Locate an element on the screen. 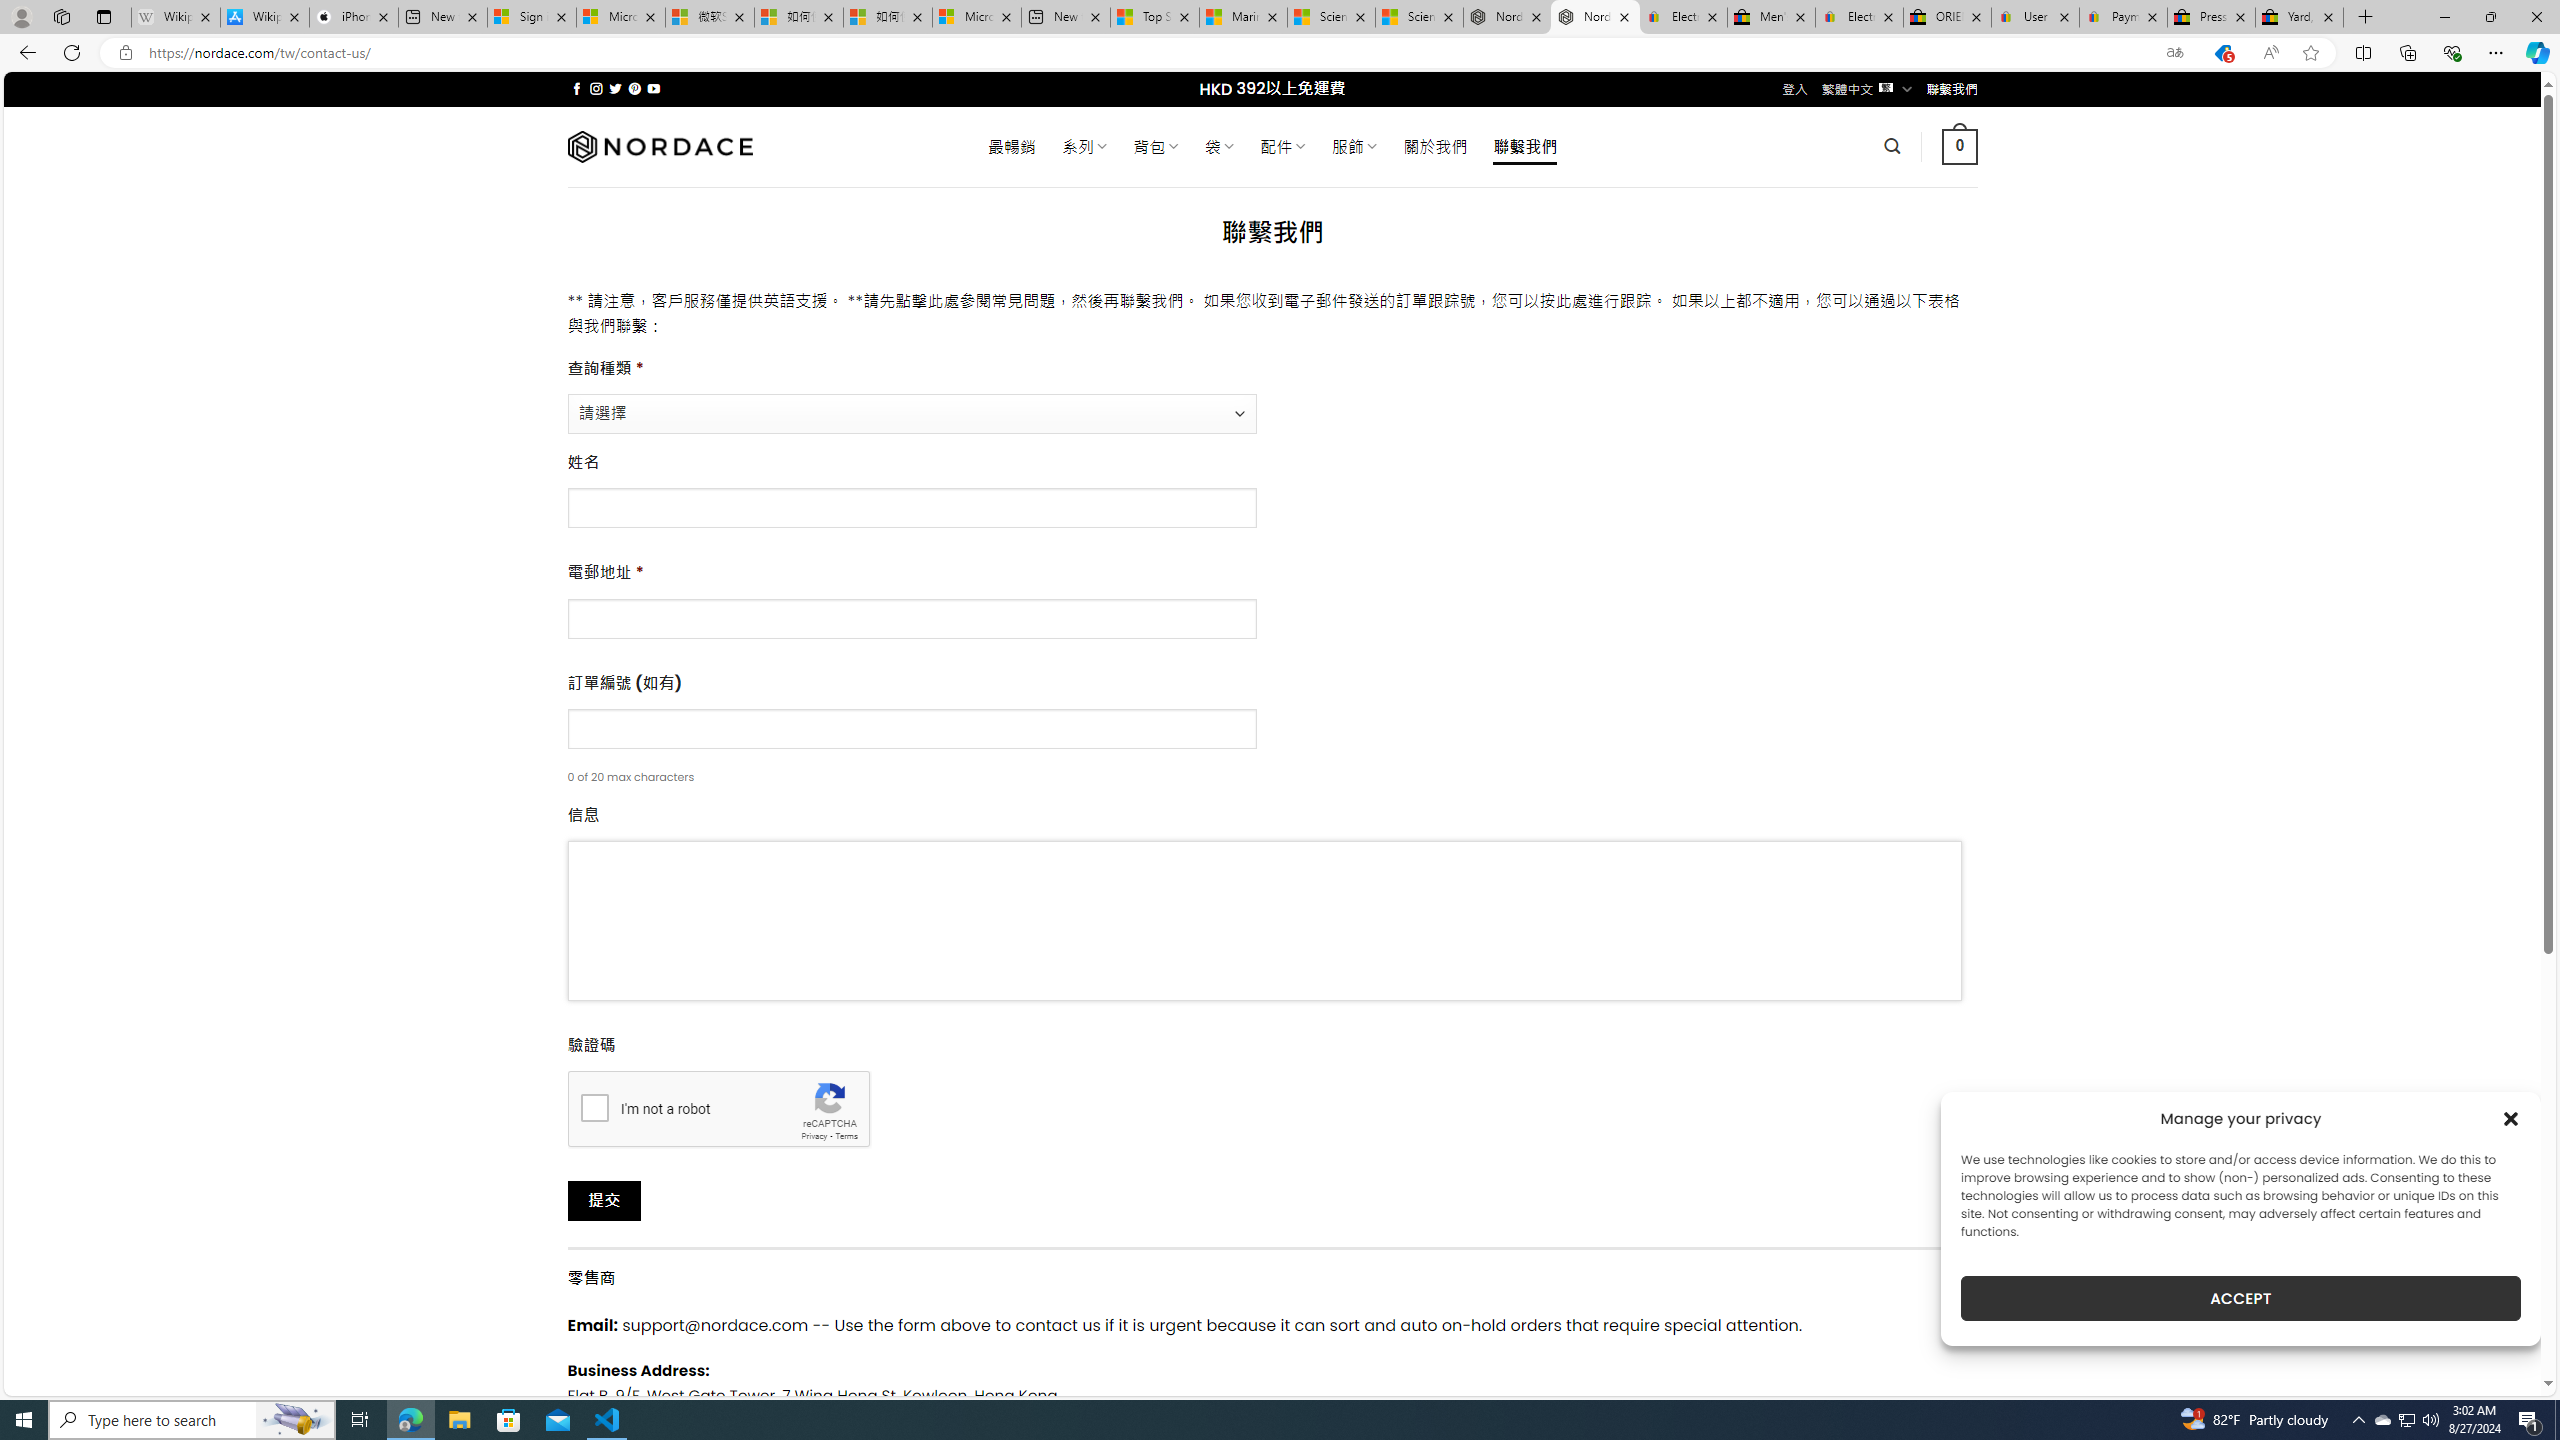  iPhone - Apple is located at coordinates (354, 17).